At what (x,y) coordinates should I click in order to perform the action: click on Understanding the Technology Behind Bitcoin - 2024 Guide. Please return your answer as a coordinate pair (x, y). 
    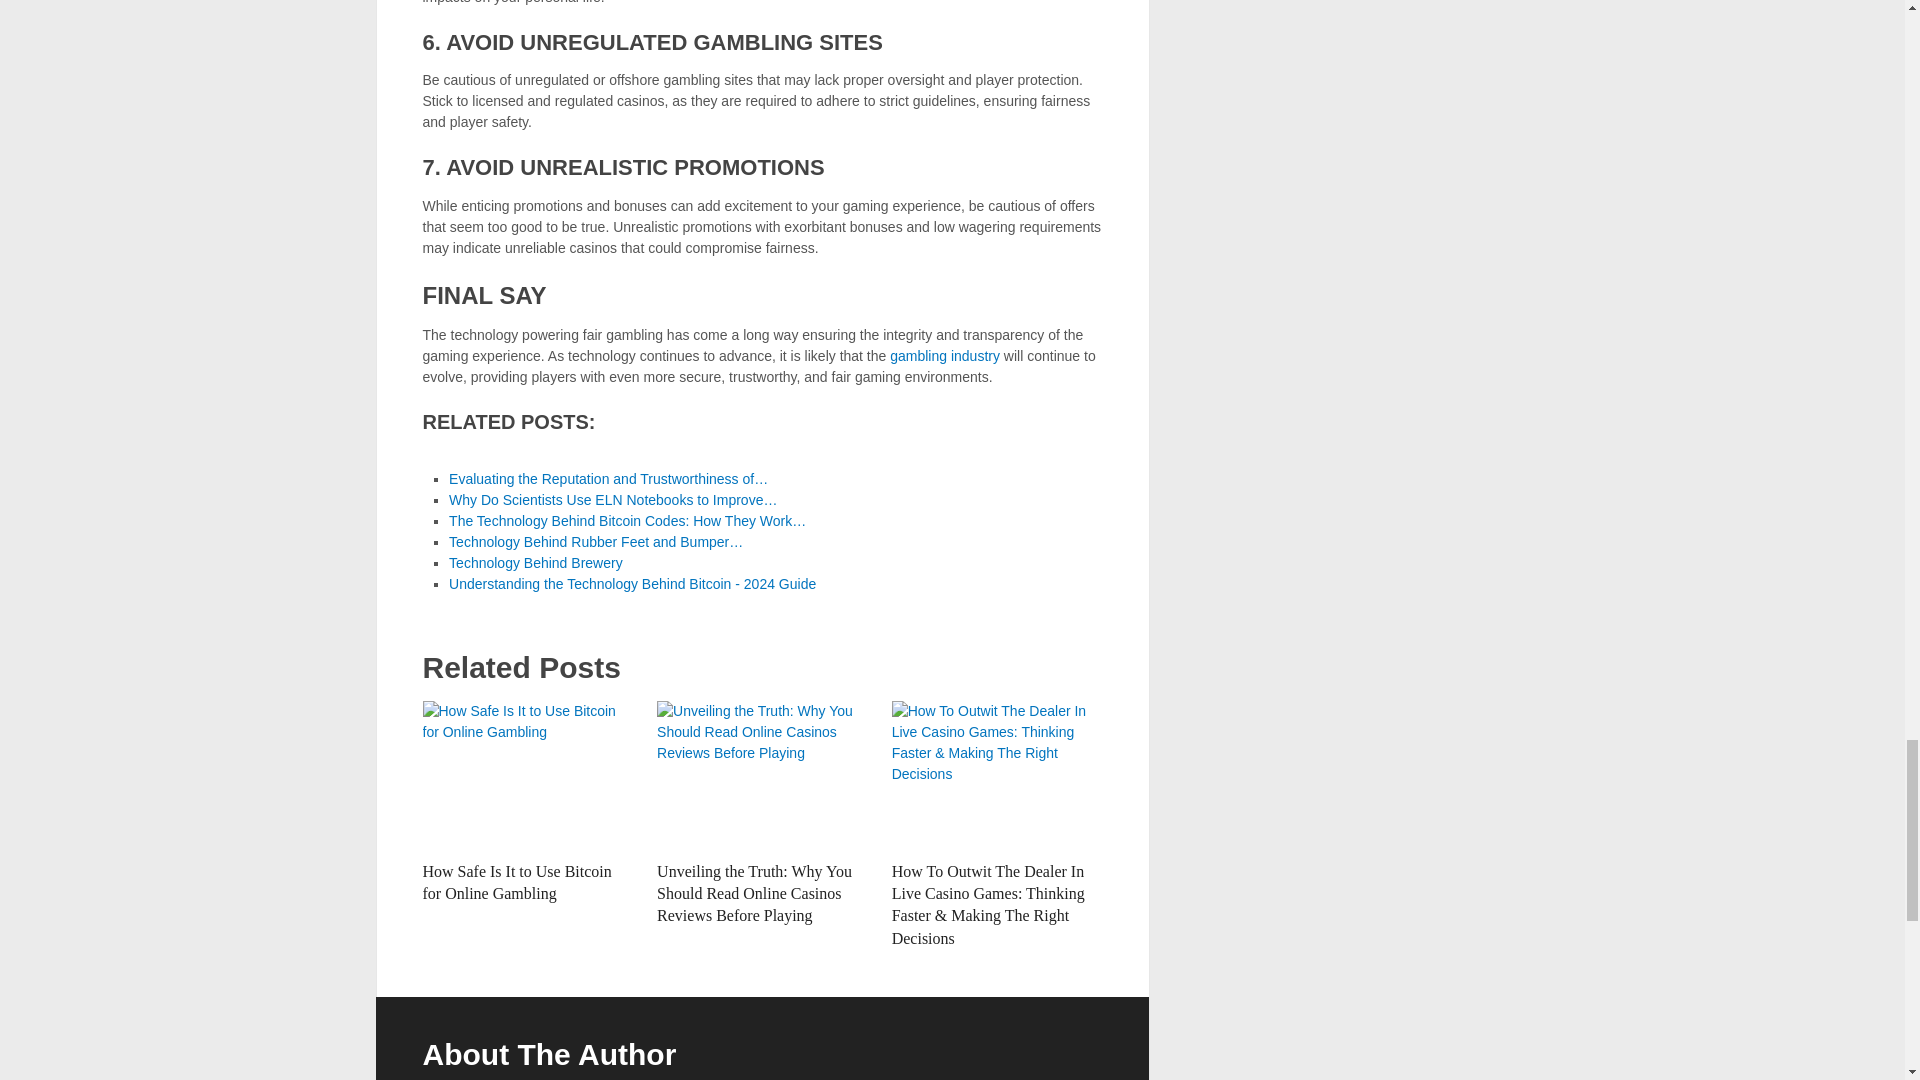
    Looking at the image, I should click on (632, 583).